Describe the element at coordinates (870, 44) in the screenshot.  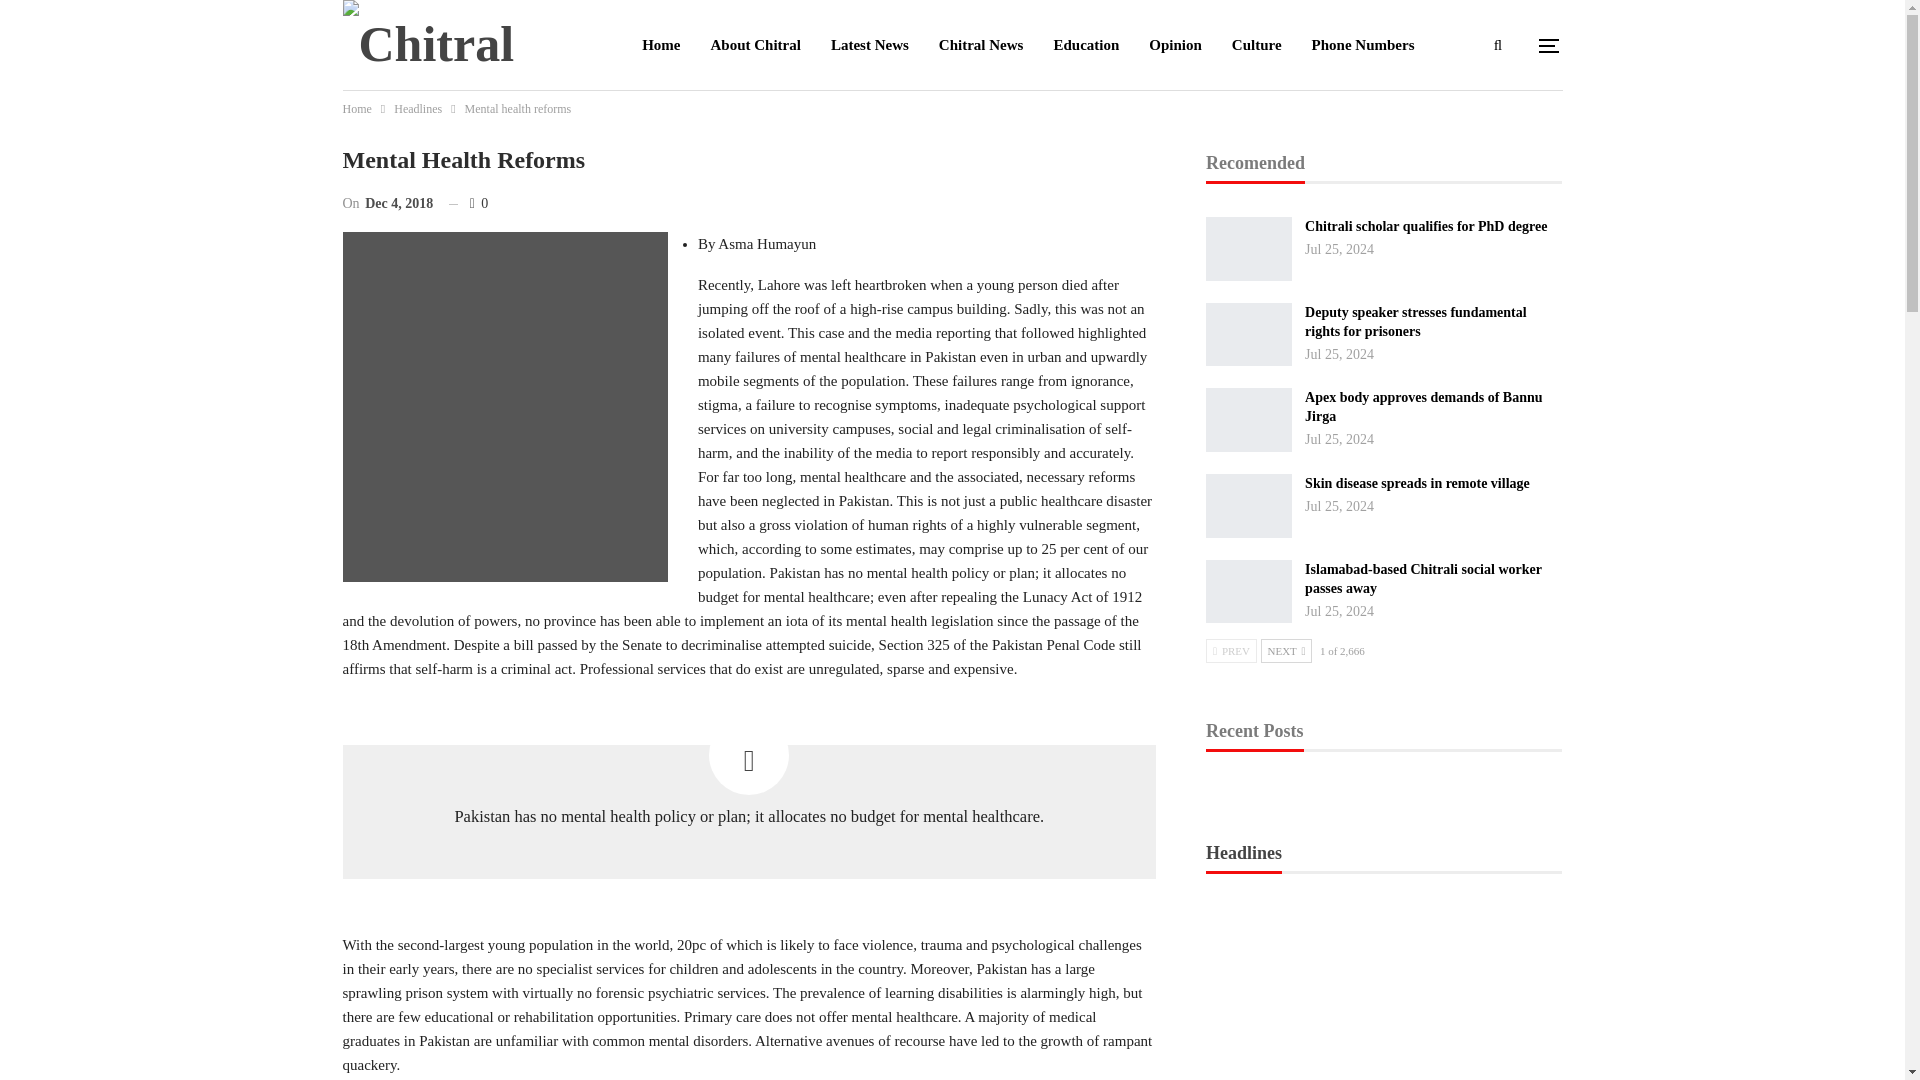
I see `Latest News` at that location.